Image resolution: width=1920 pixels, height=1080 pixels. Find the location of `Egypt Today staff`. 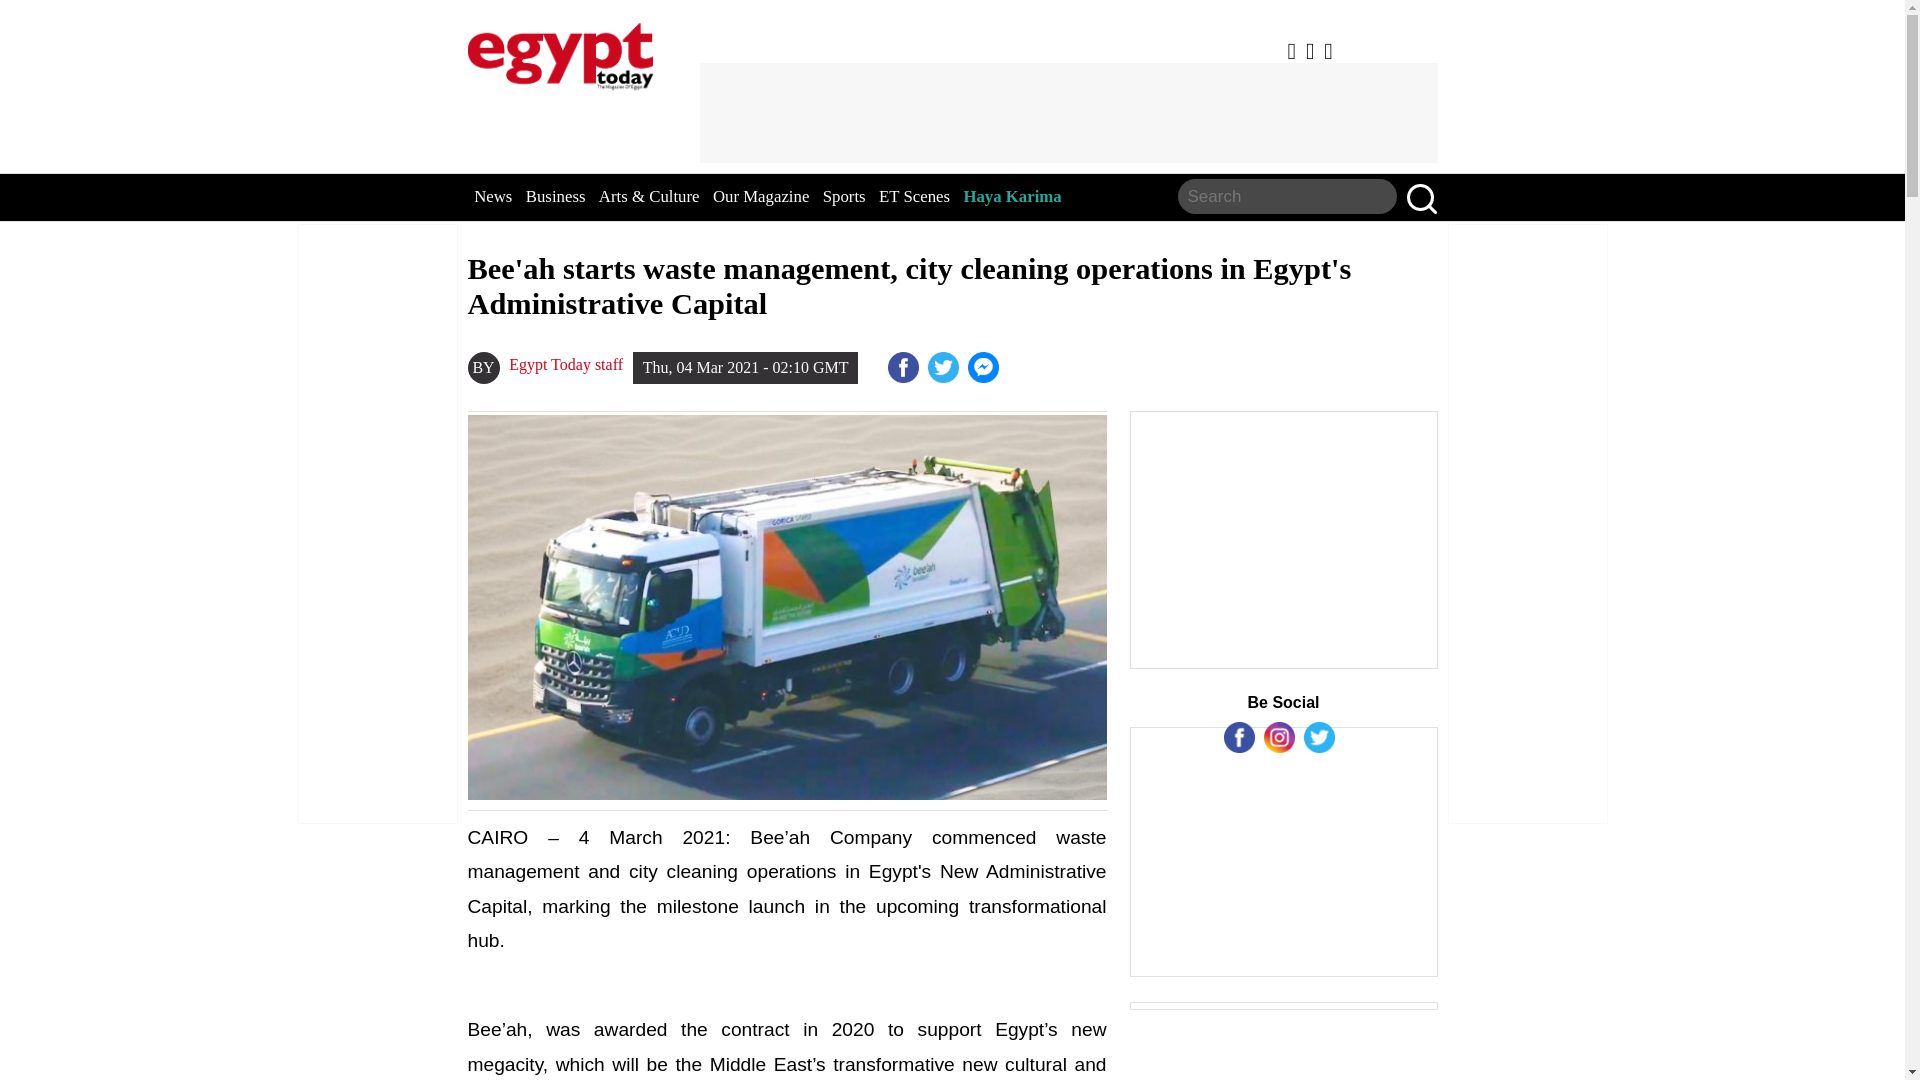

Egypt Today staff is located at coordinates (565, 364).